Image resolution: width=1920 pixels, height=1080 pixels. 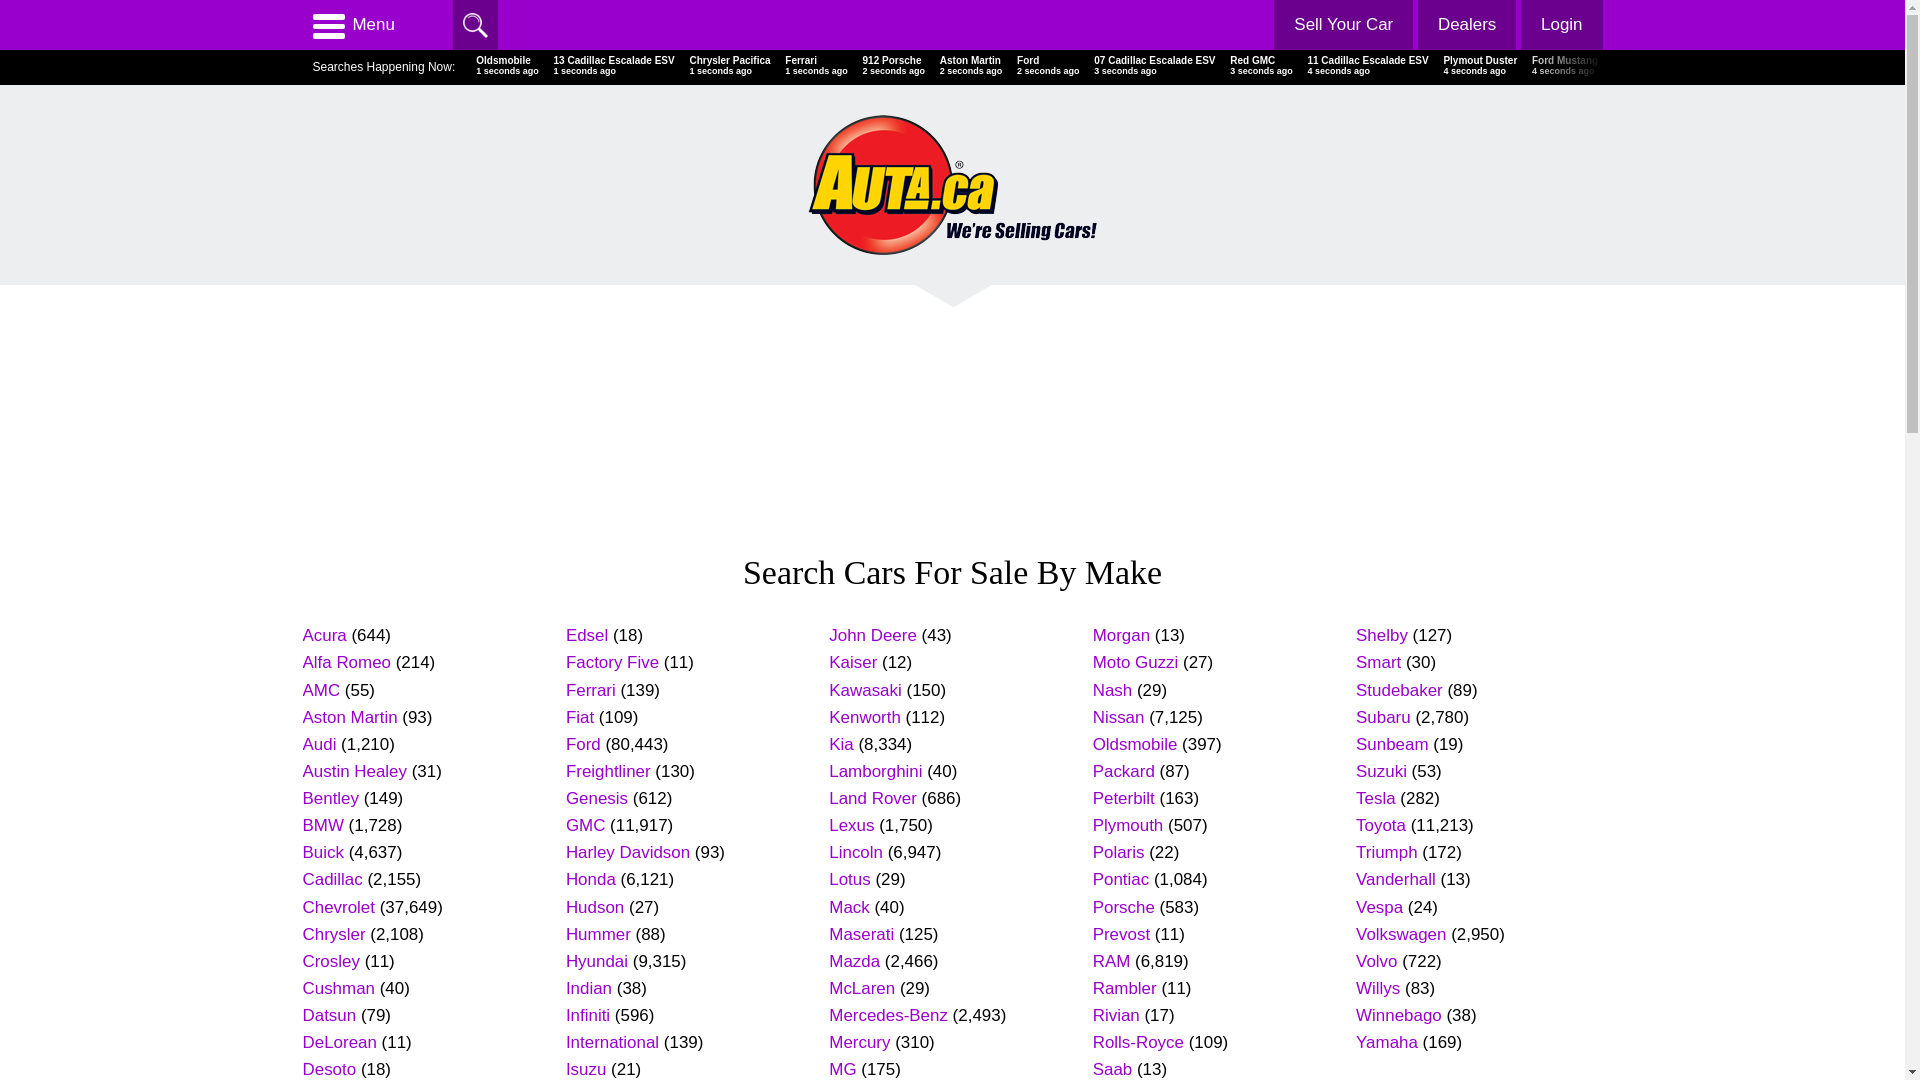 I want to click on Mack, so click(x=849, y=908).